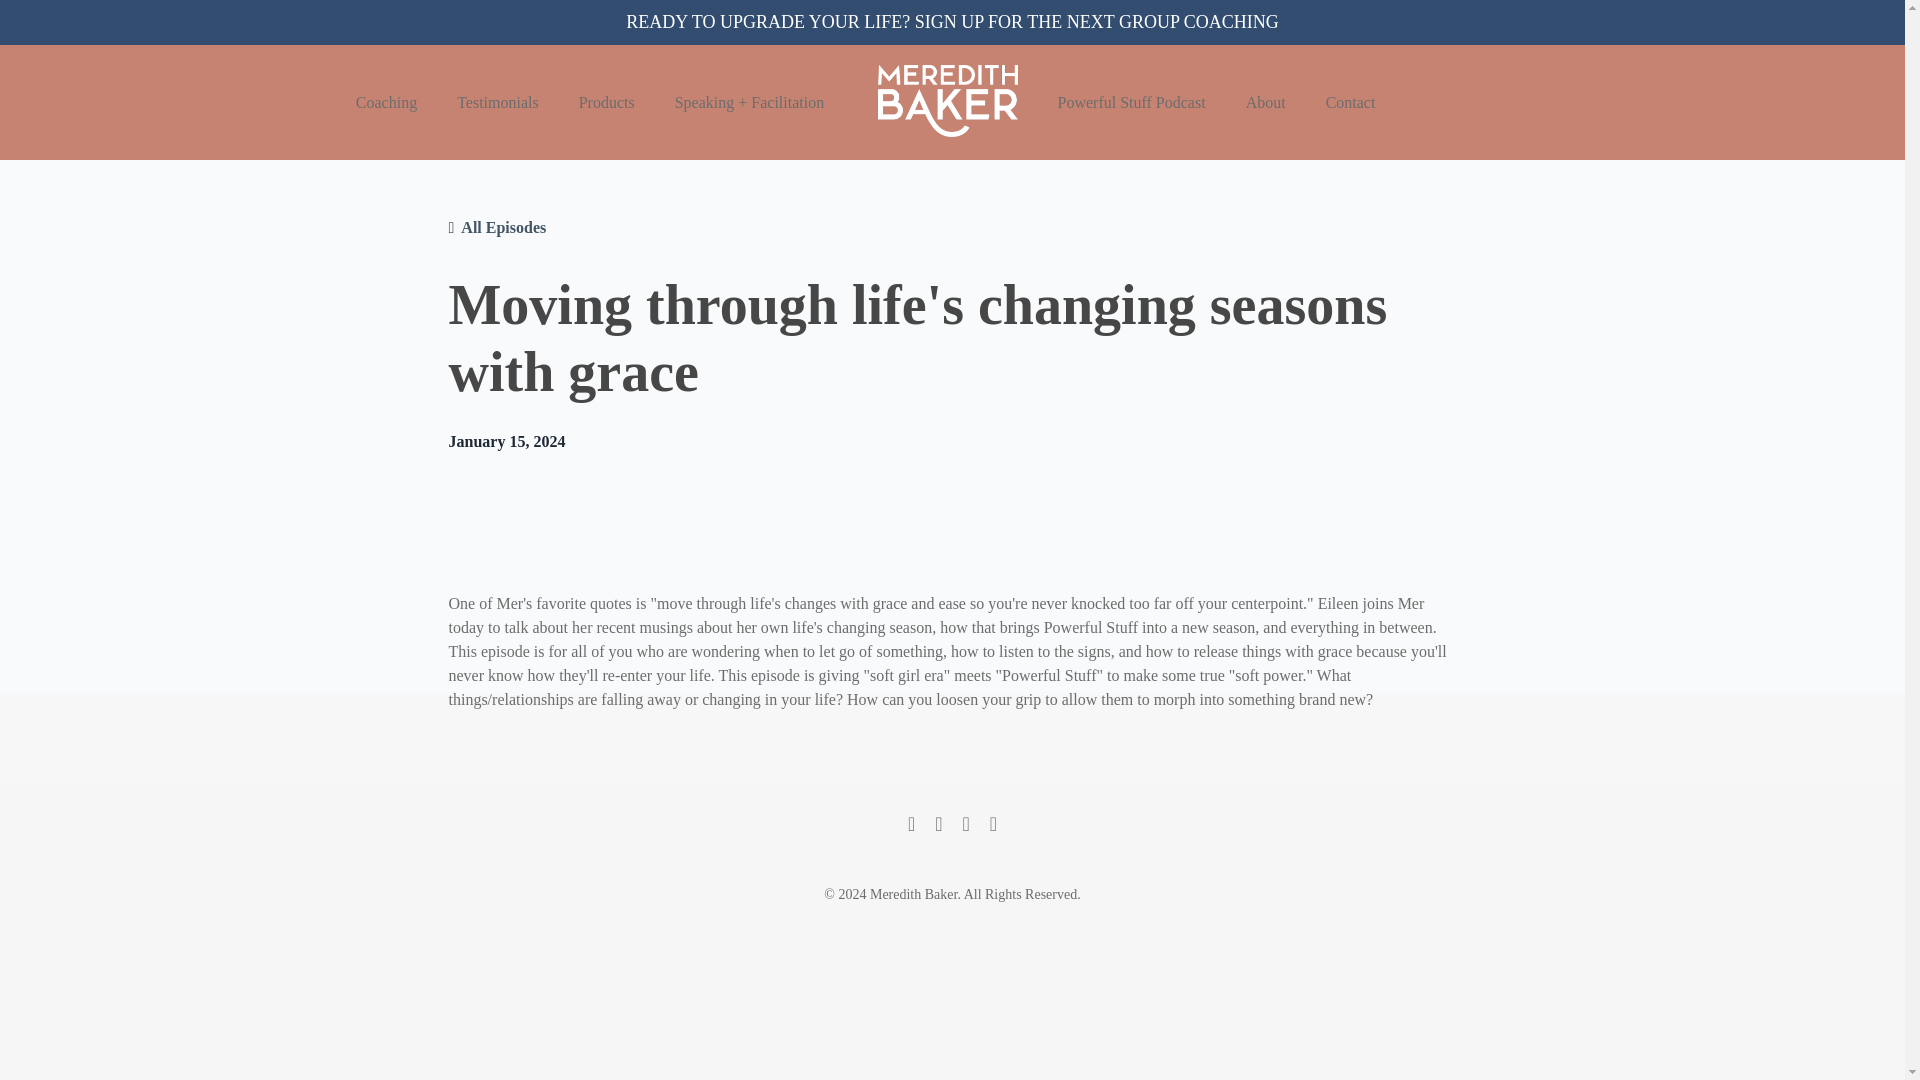 The height and width of the screenshot is (1080, 1920). Describe the element at coordinates (1266, 102) in the screenshot. I see `About` at that location.